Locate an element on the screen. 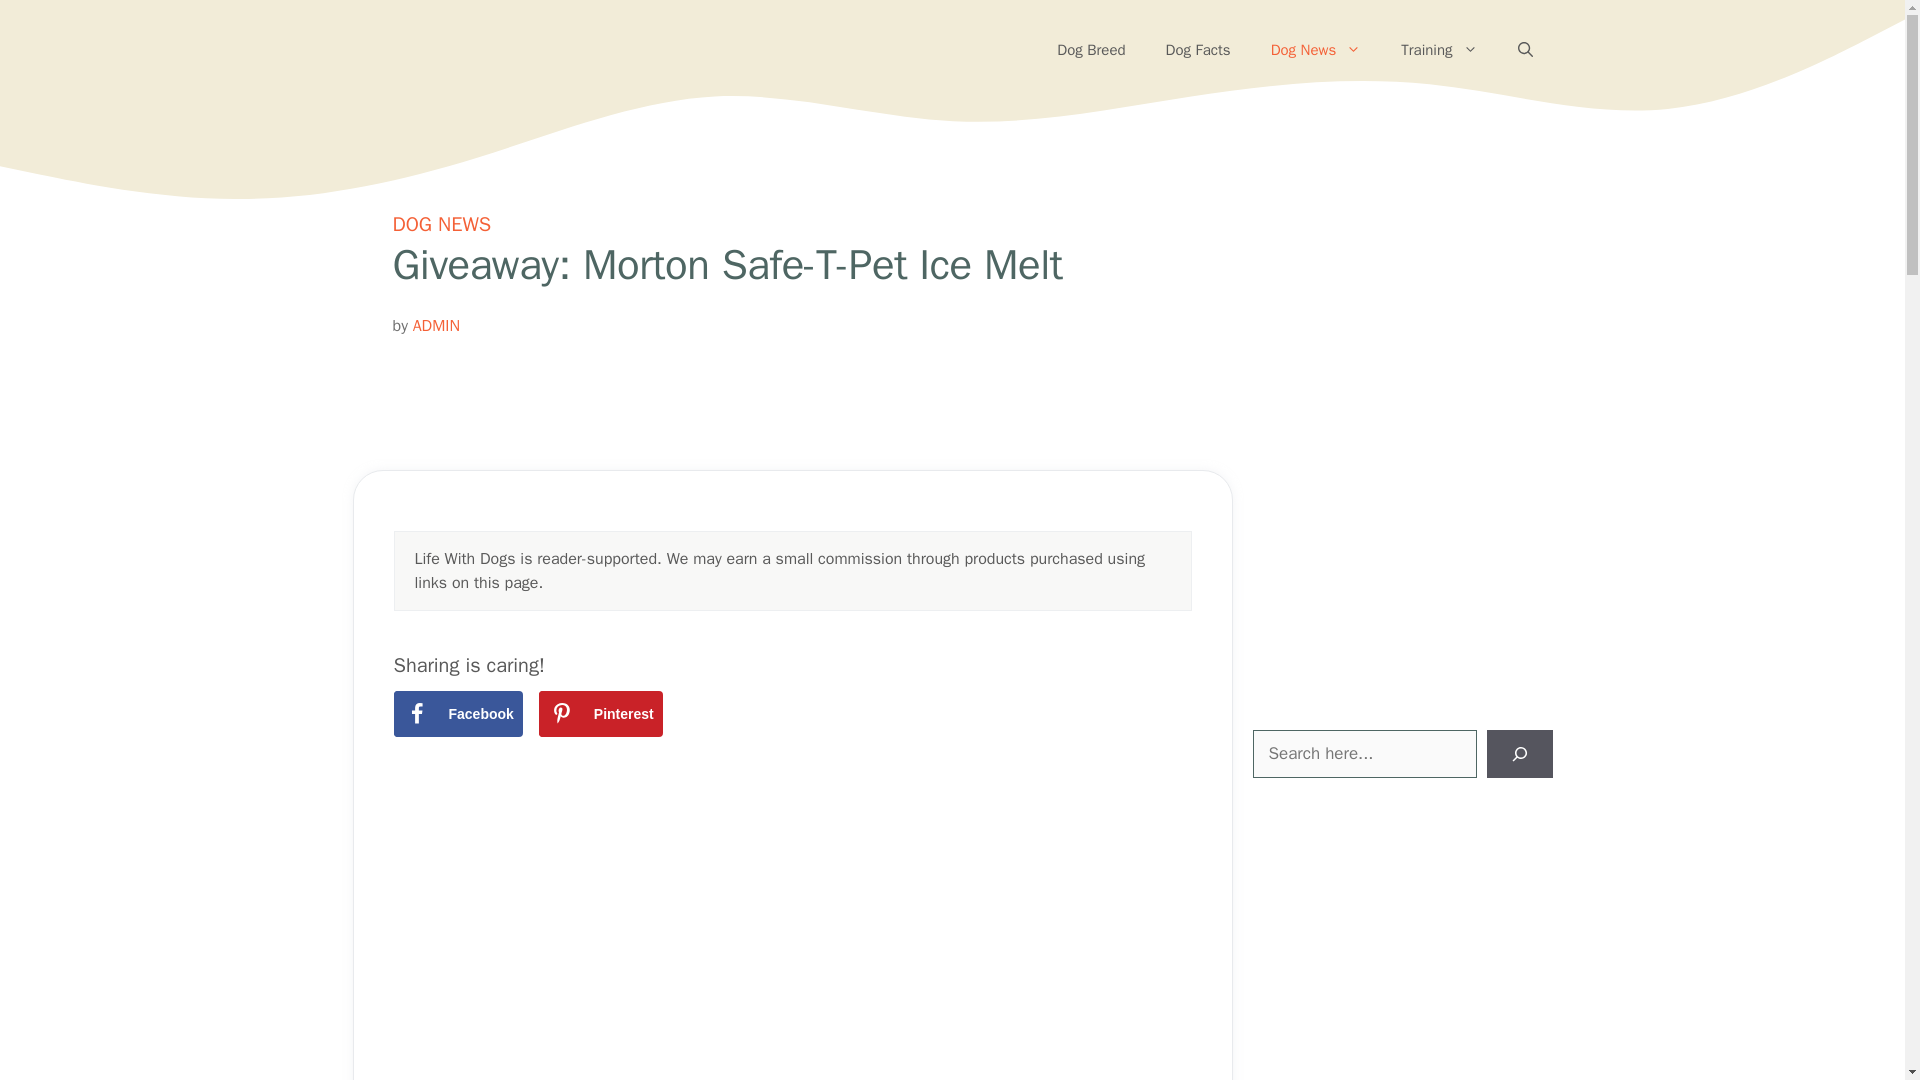 The image size is (1920, 1080). Pinterest is located at coordinates (600, 714).